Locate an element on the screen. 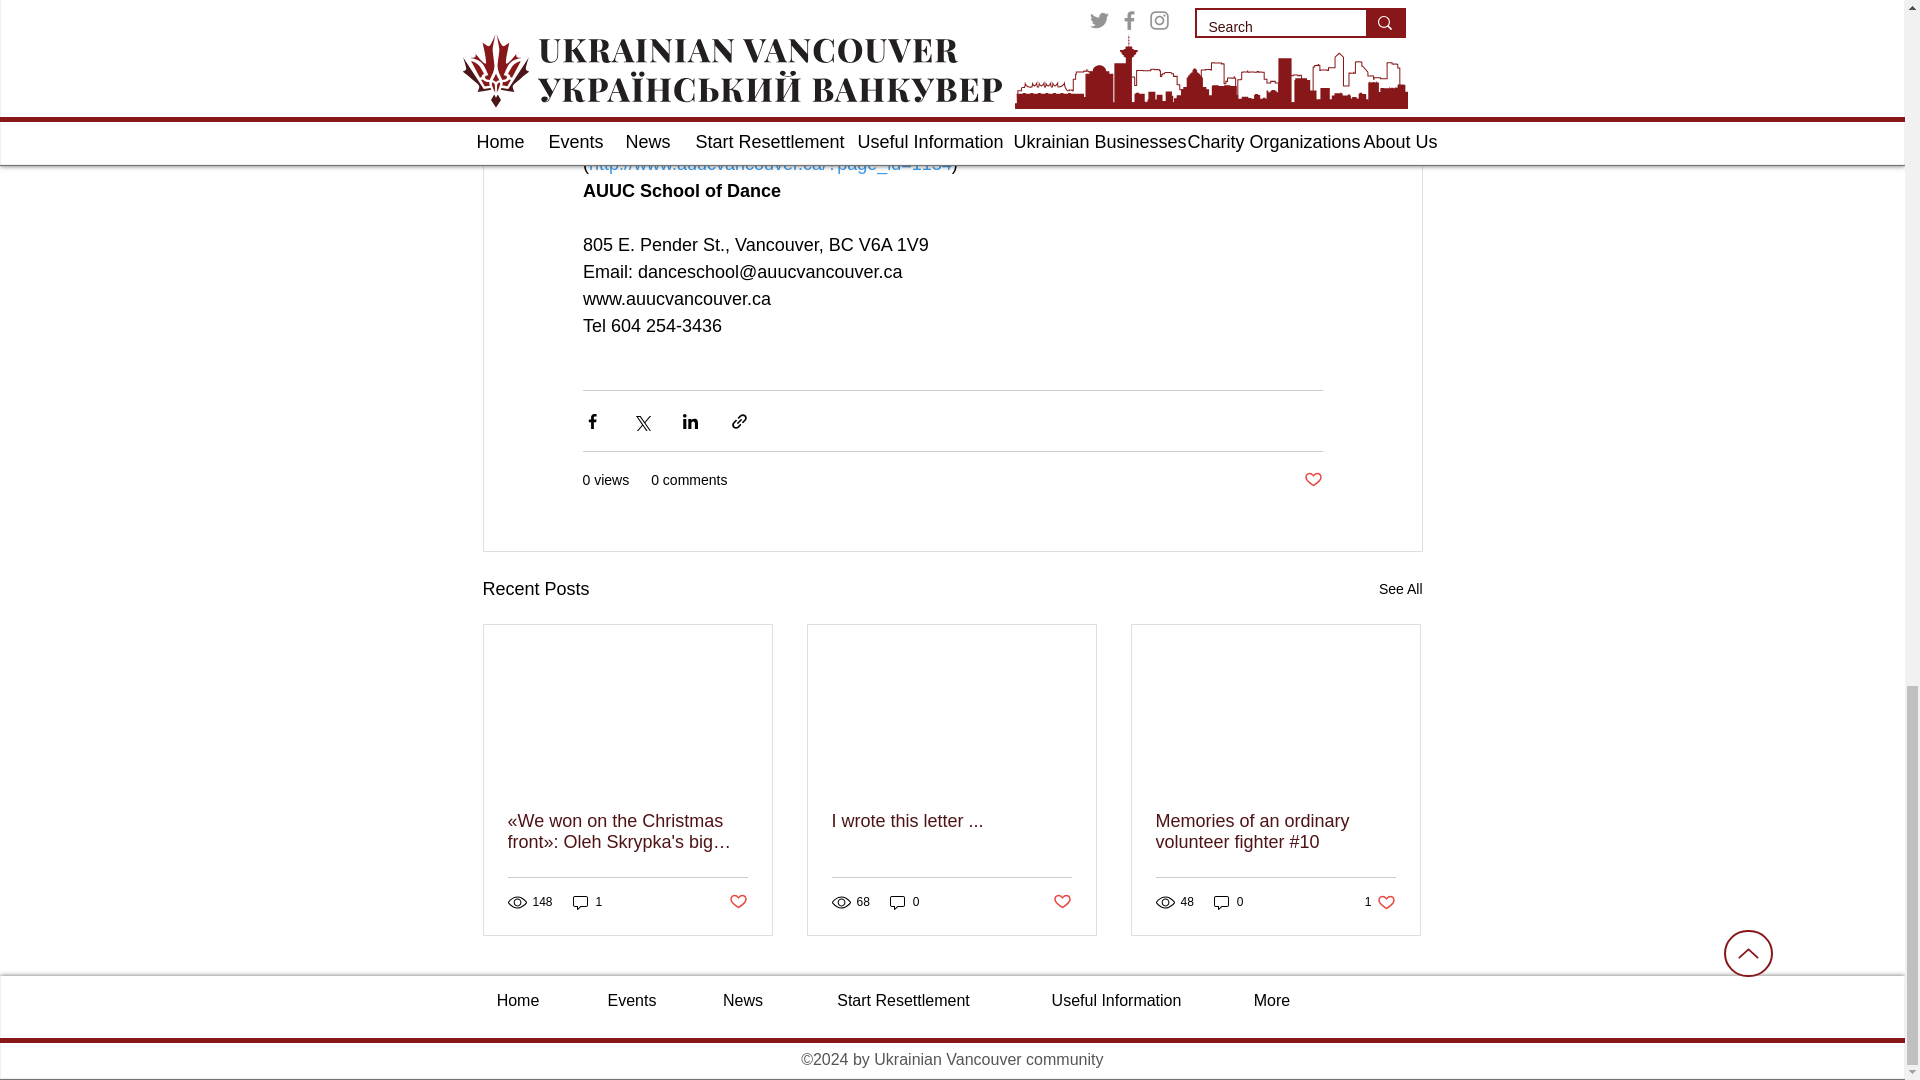 The width and height of the screenshot is (1920, 1080). Post not marked as liked is located at coordinates (736, 902).